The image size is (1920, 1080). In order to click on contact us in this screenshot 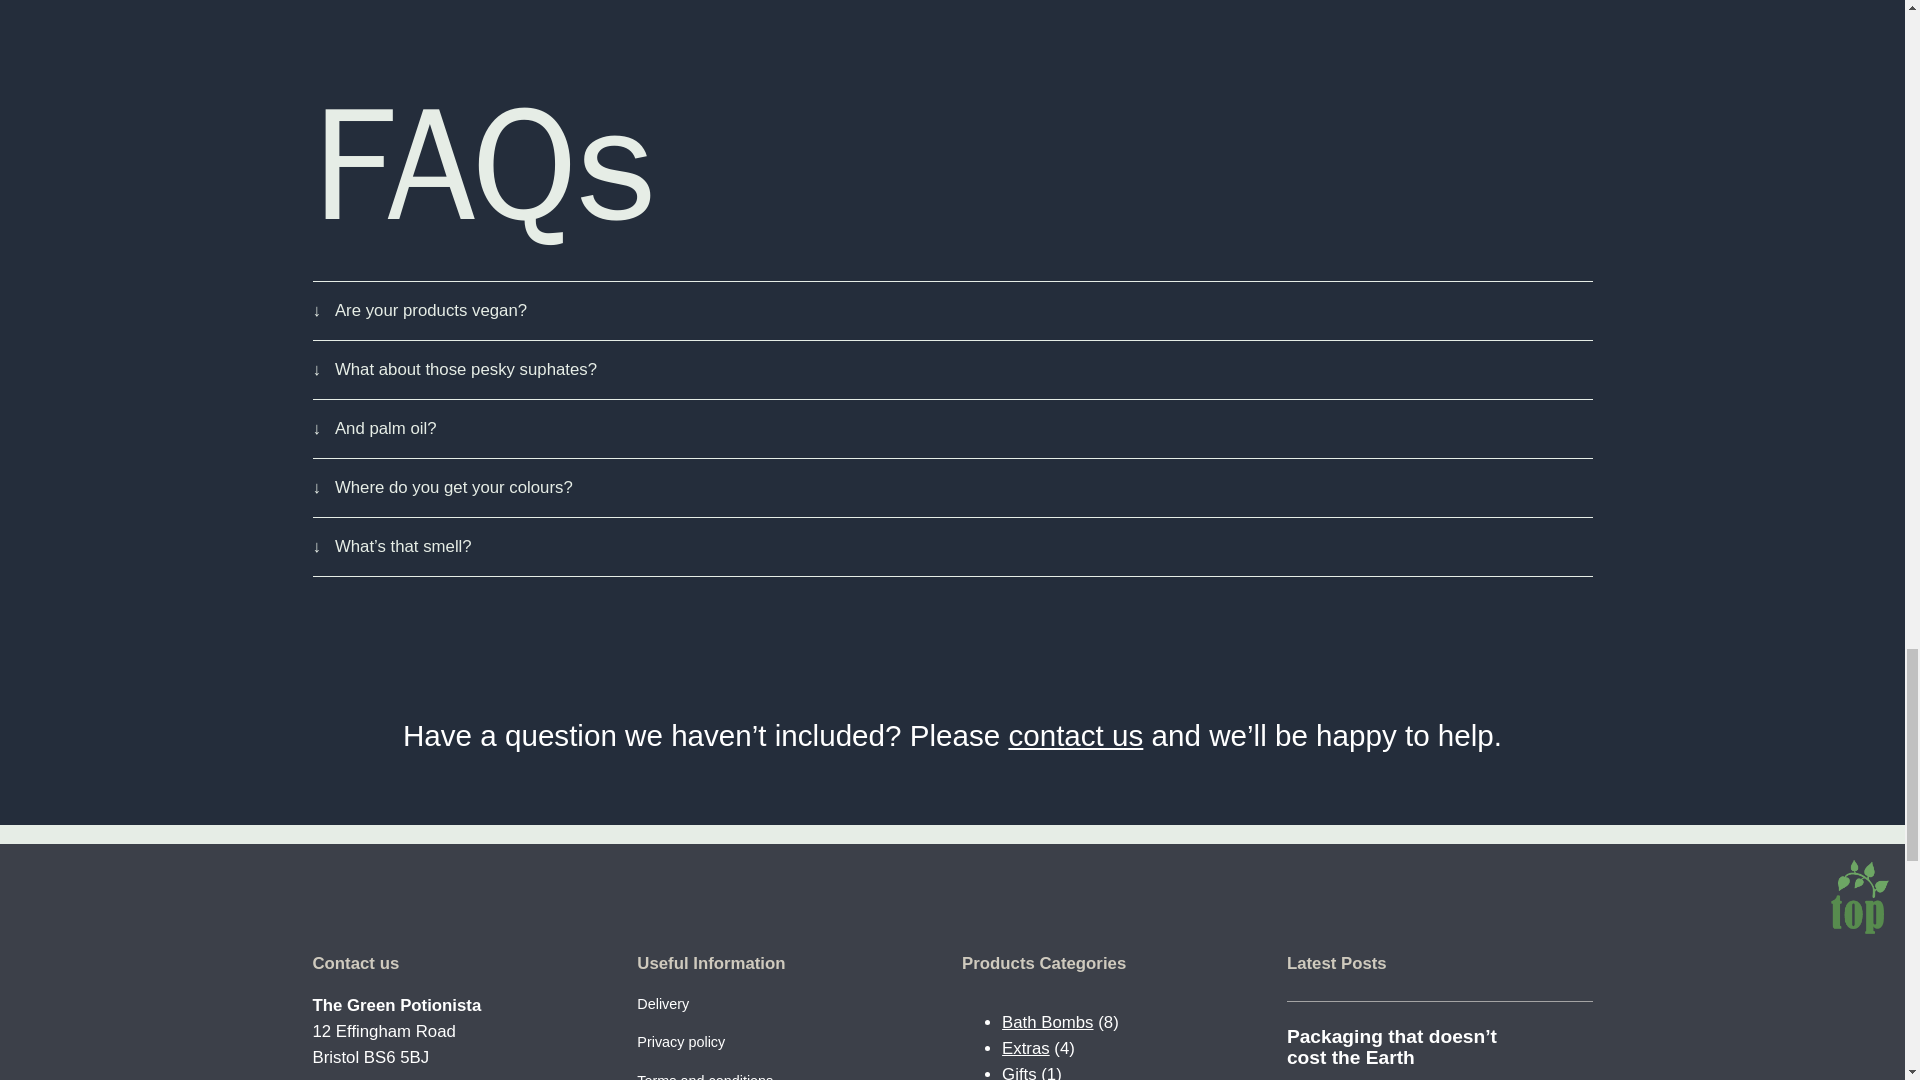, I will do `click(1075, 735)`.